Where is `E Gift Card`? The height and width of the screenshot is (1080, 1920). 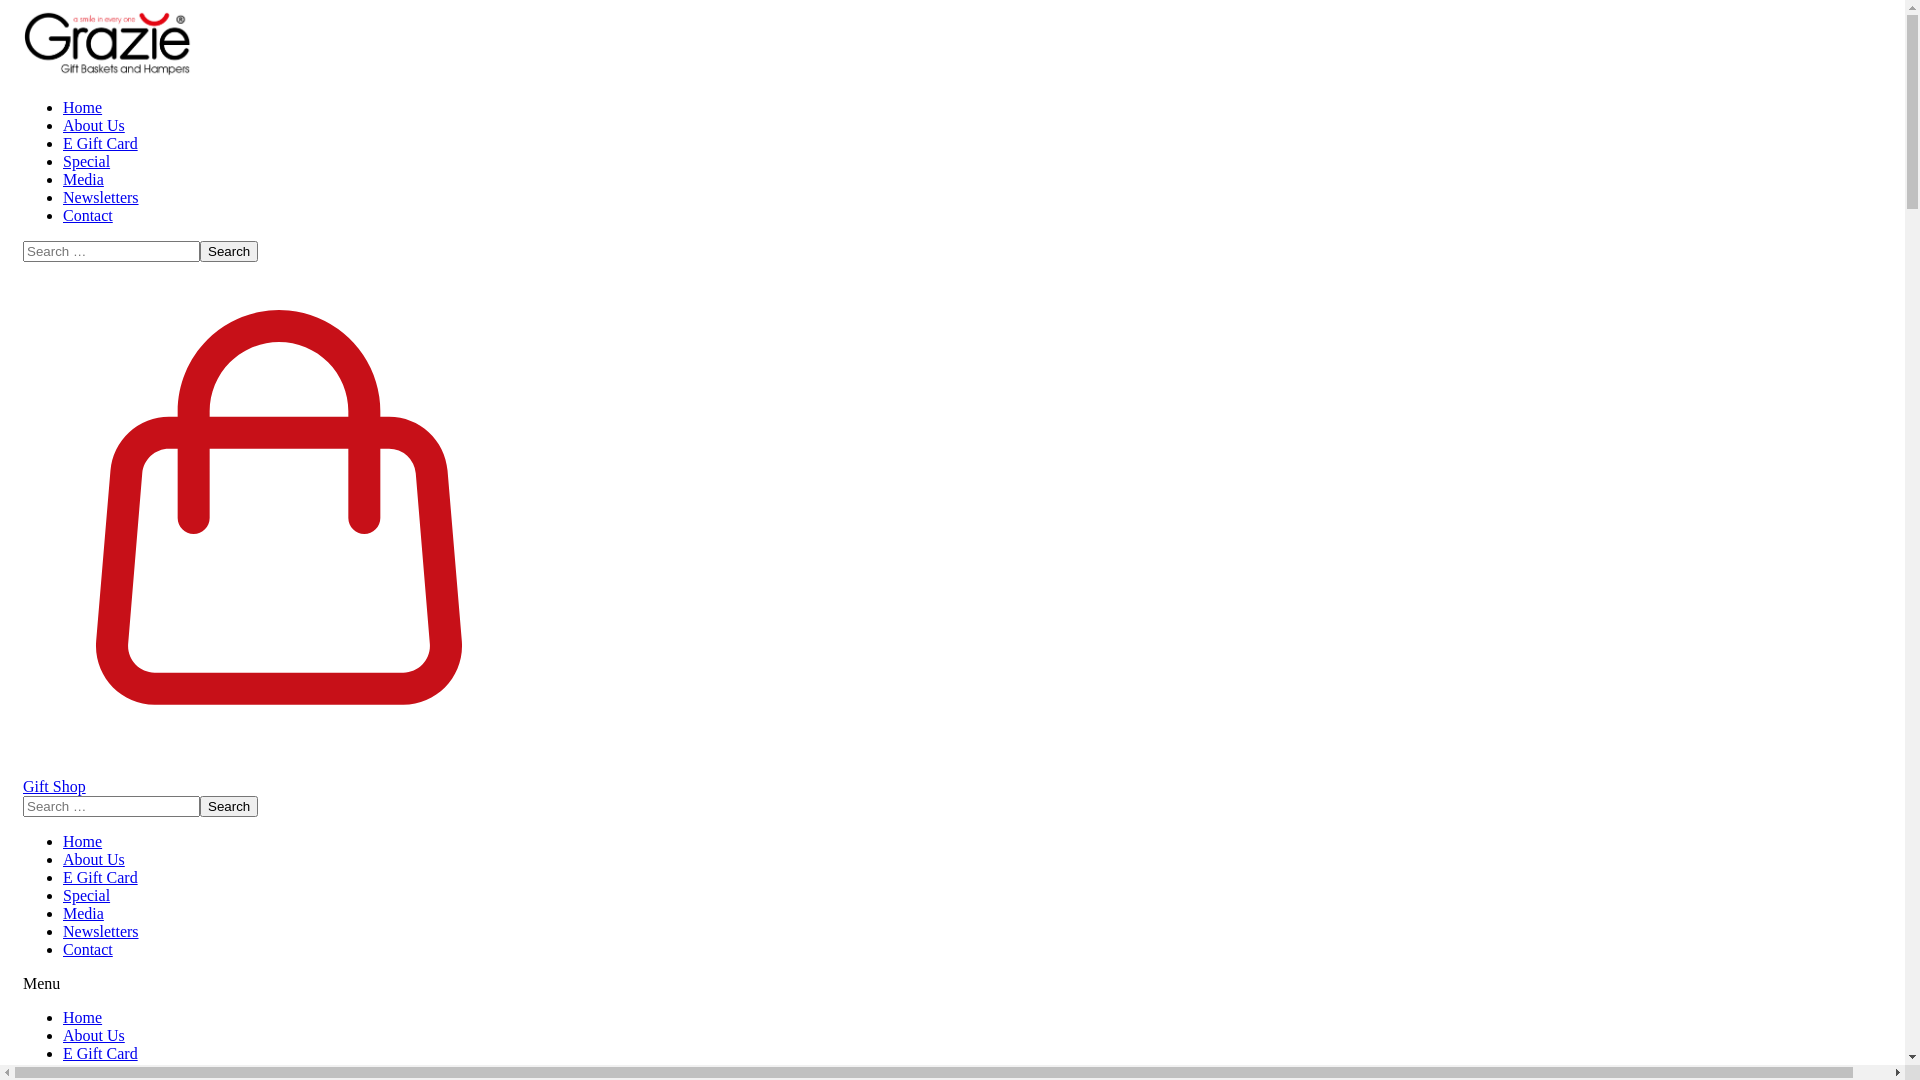
E Gift Card is located at coordinates (100, 144).